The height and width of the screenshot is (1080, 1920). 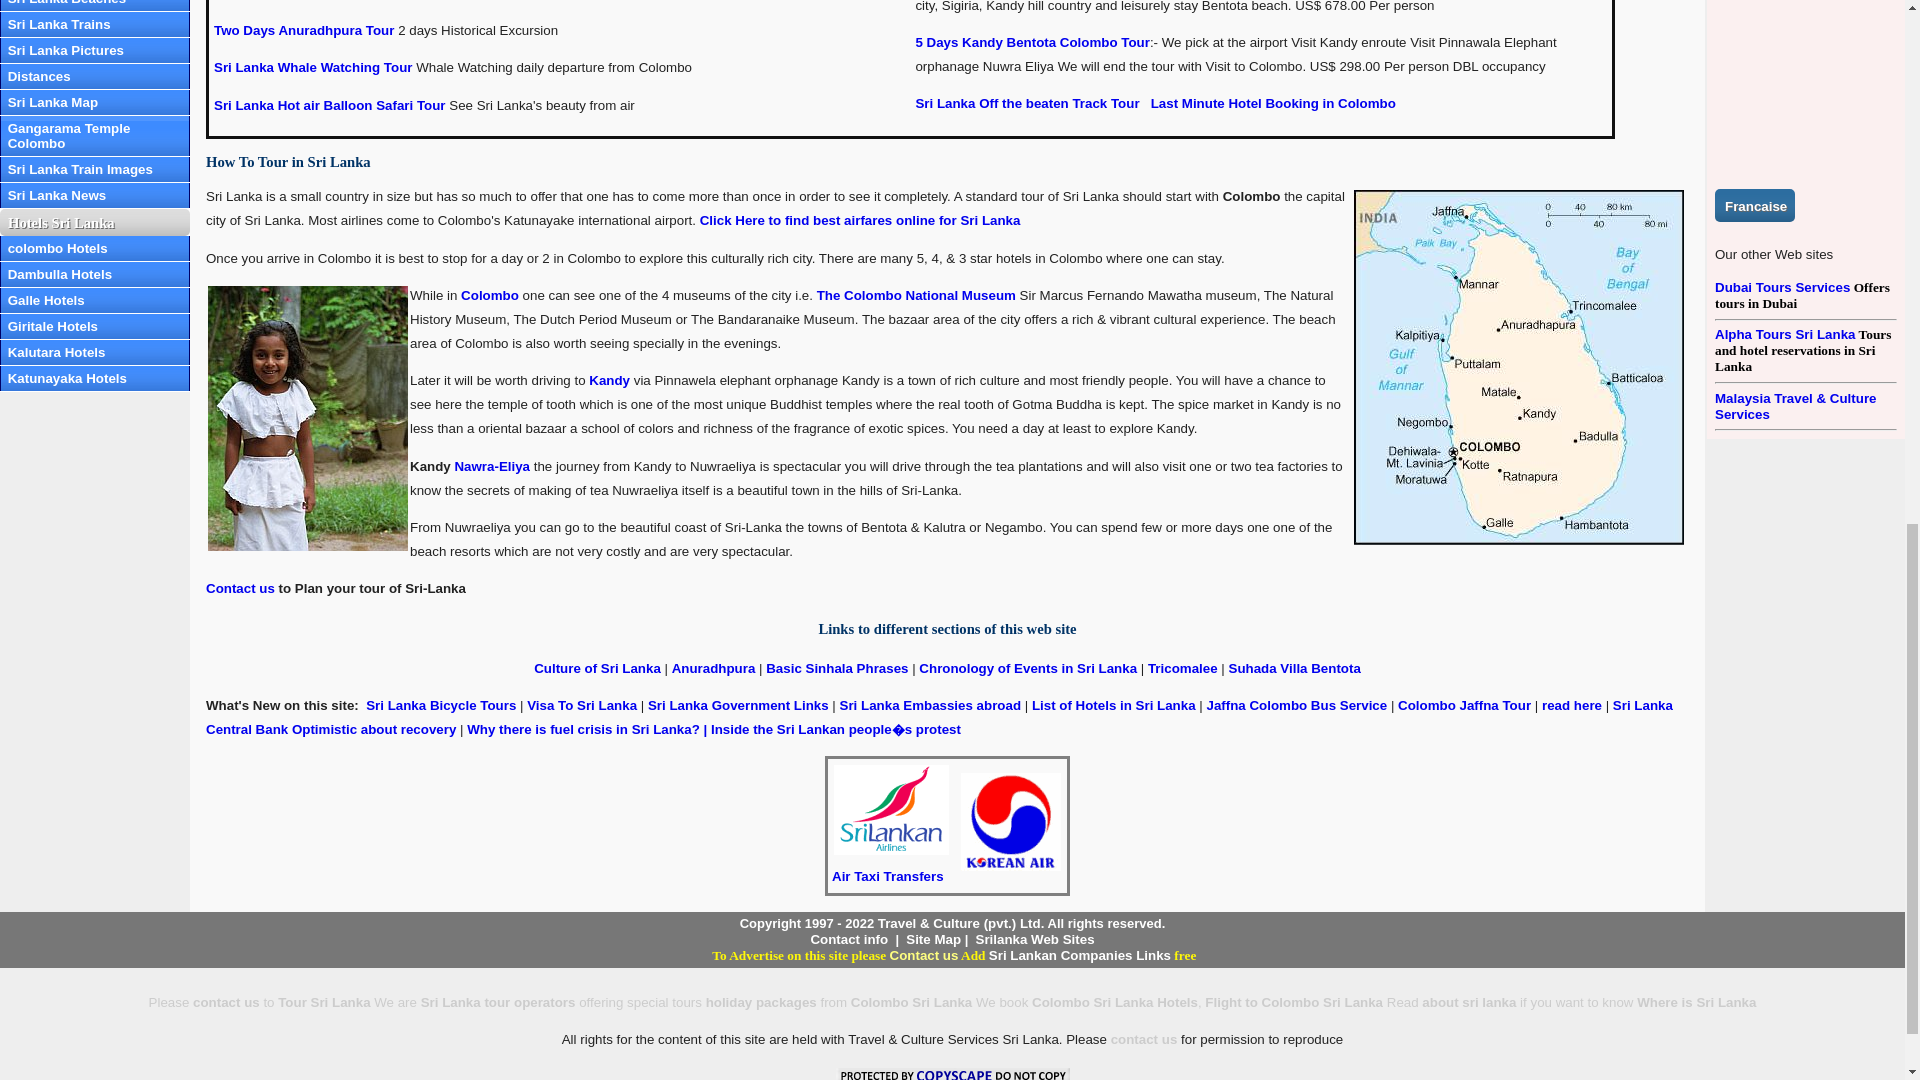 I want to click on Nawra-Eliya, so click(x=491, y=466).